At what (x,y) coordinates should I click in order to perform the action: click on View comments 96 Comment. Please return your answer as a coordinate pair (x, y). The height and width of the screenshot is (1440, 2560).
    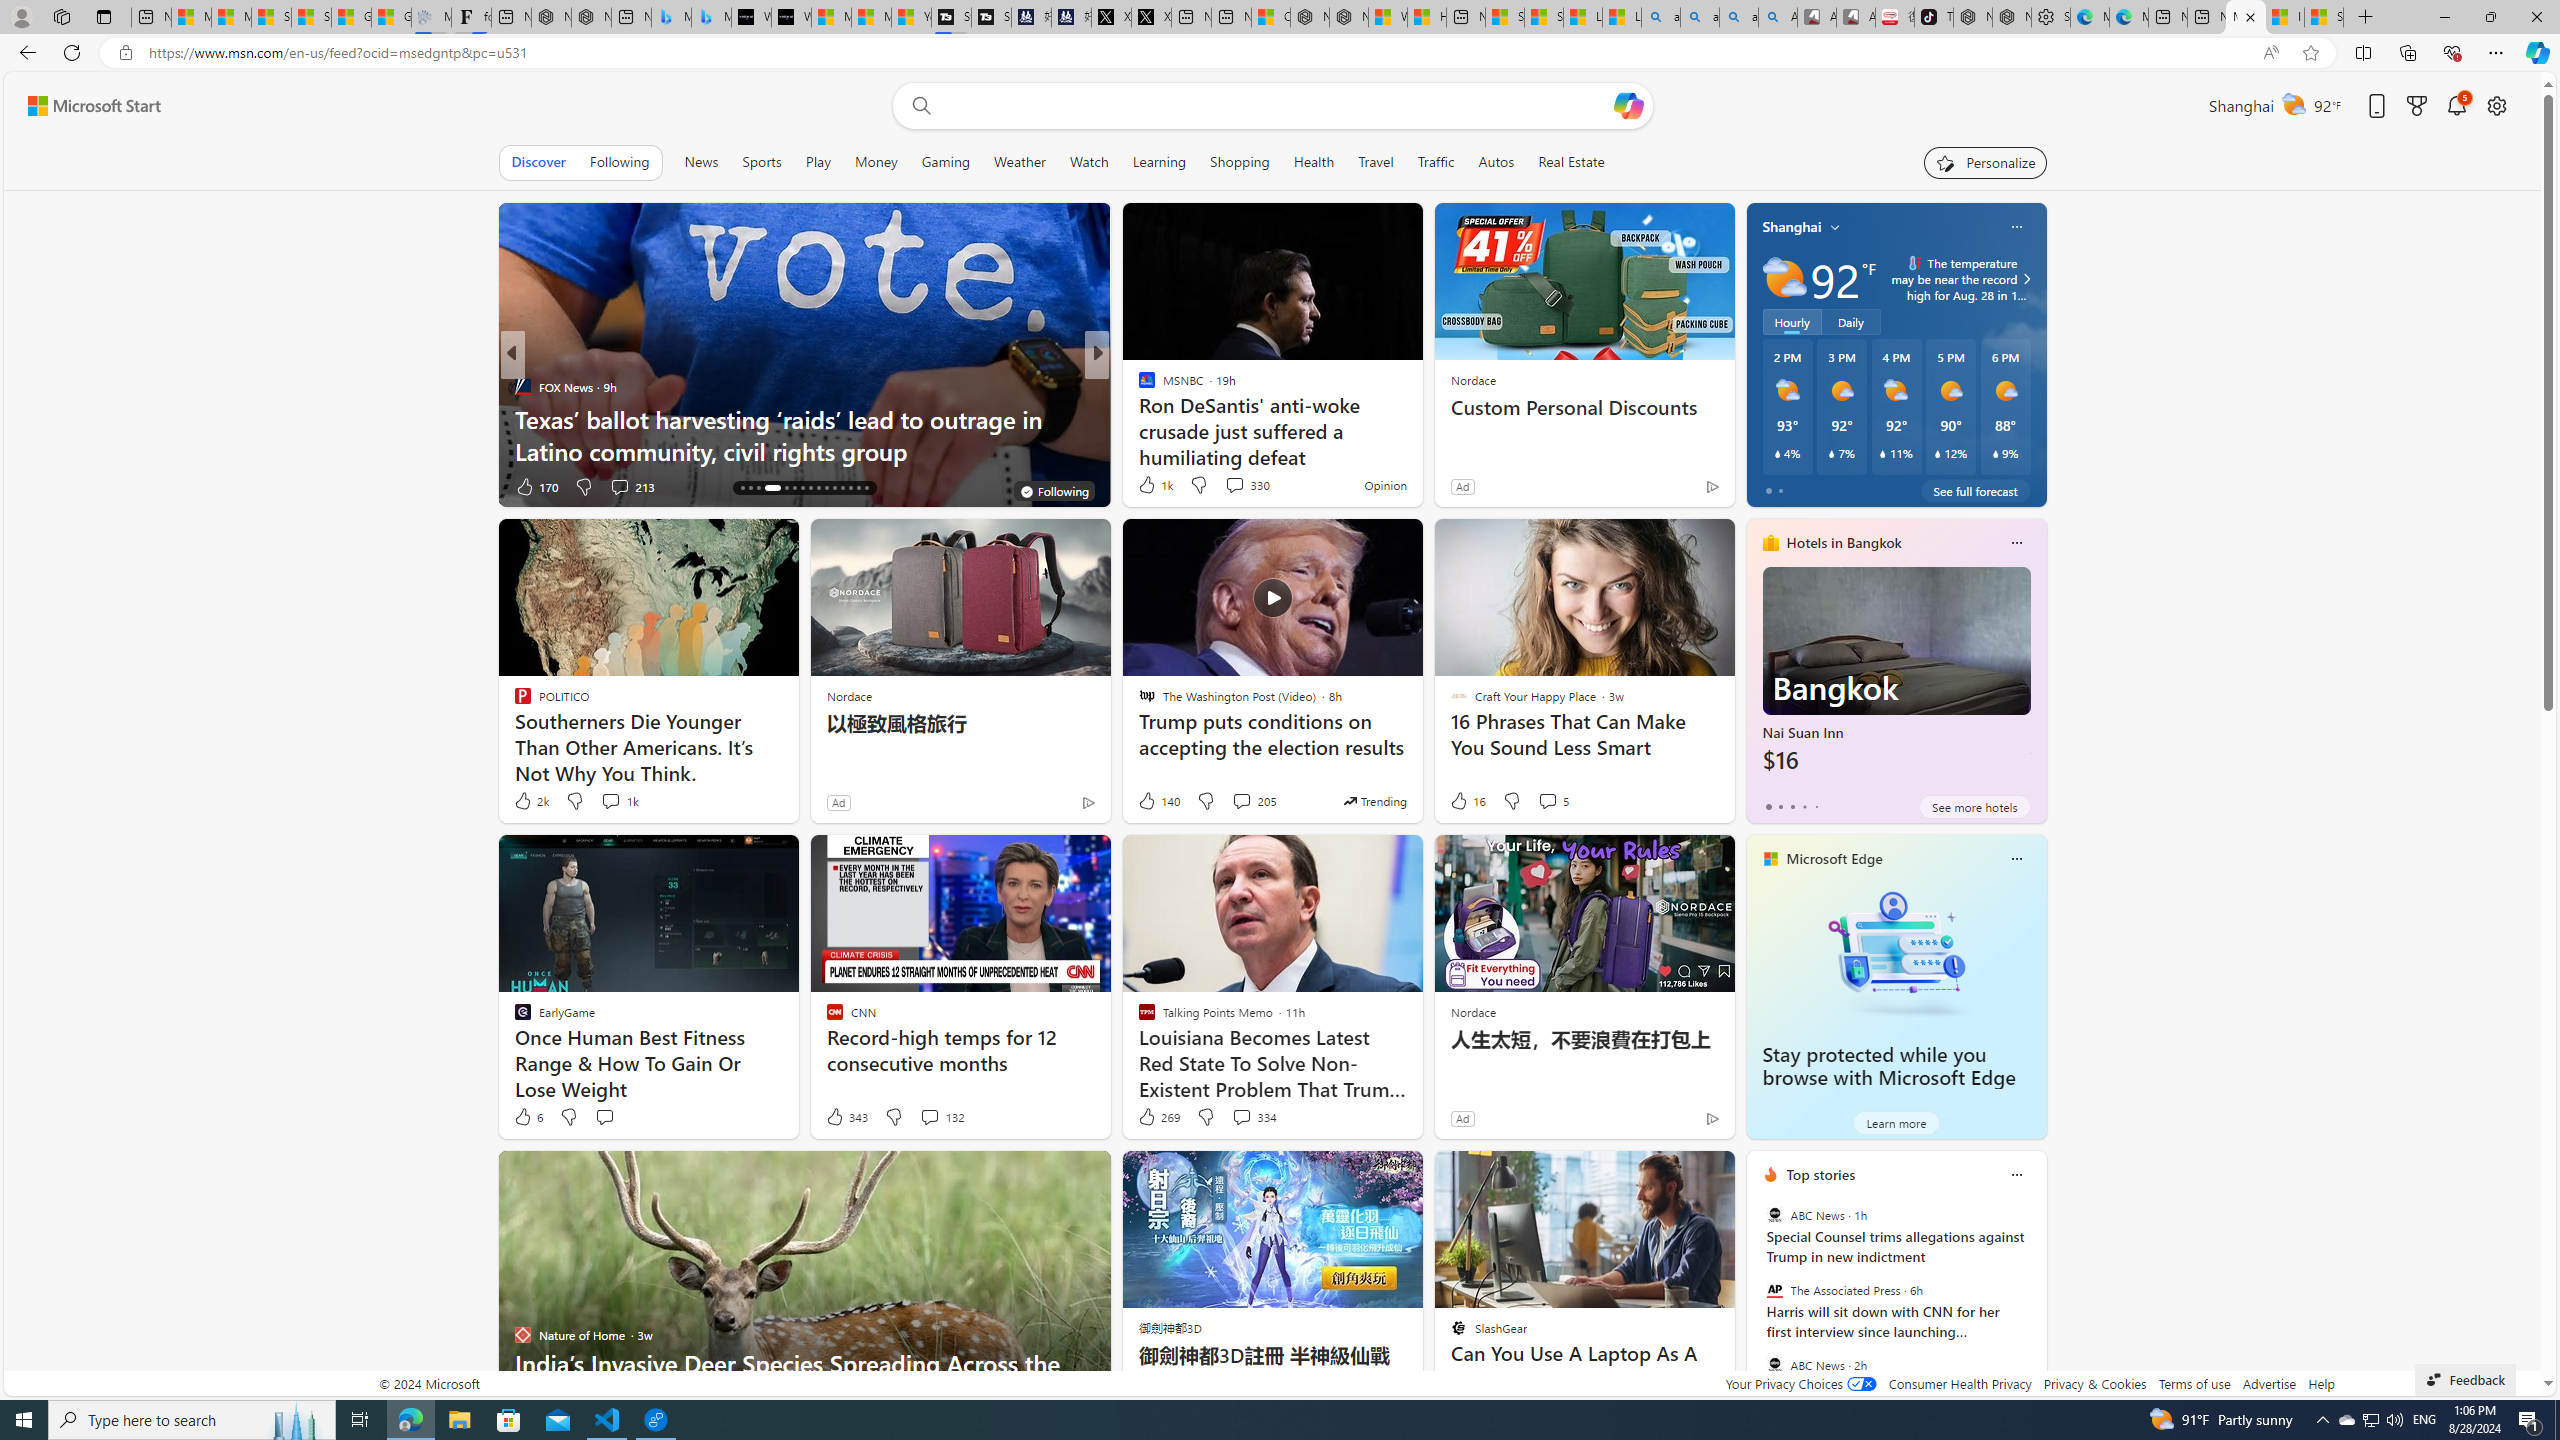
    Looking at the image, I should click on (1244, 486).